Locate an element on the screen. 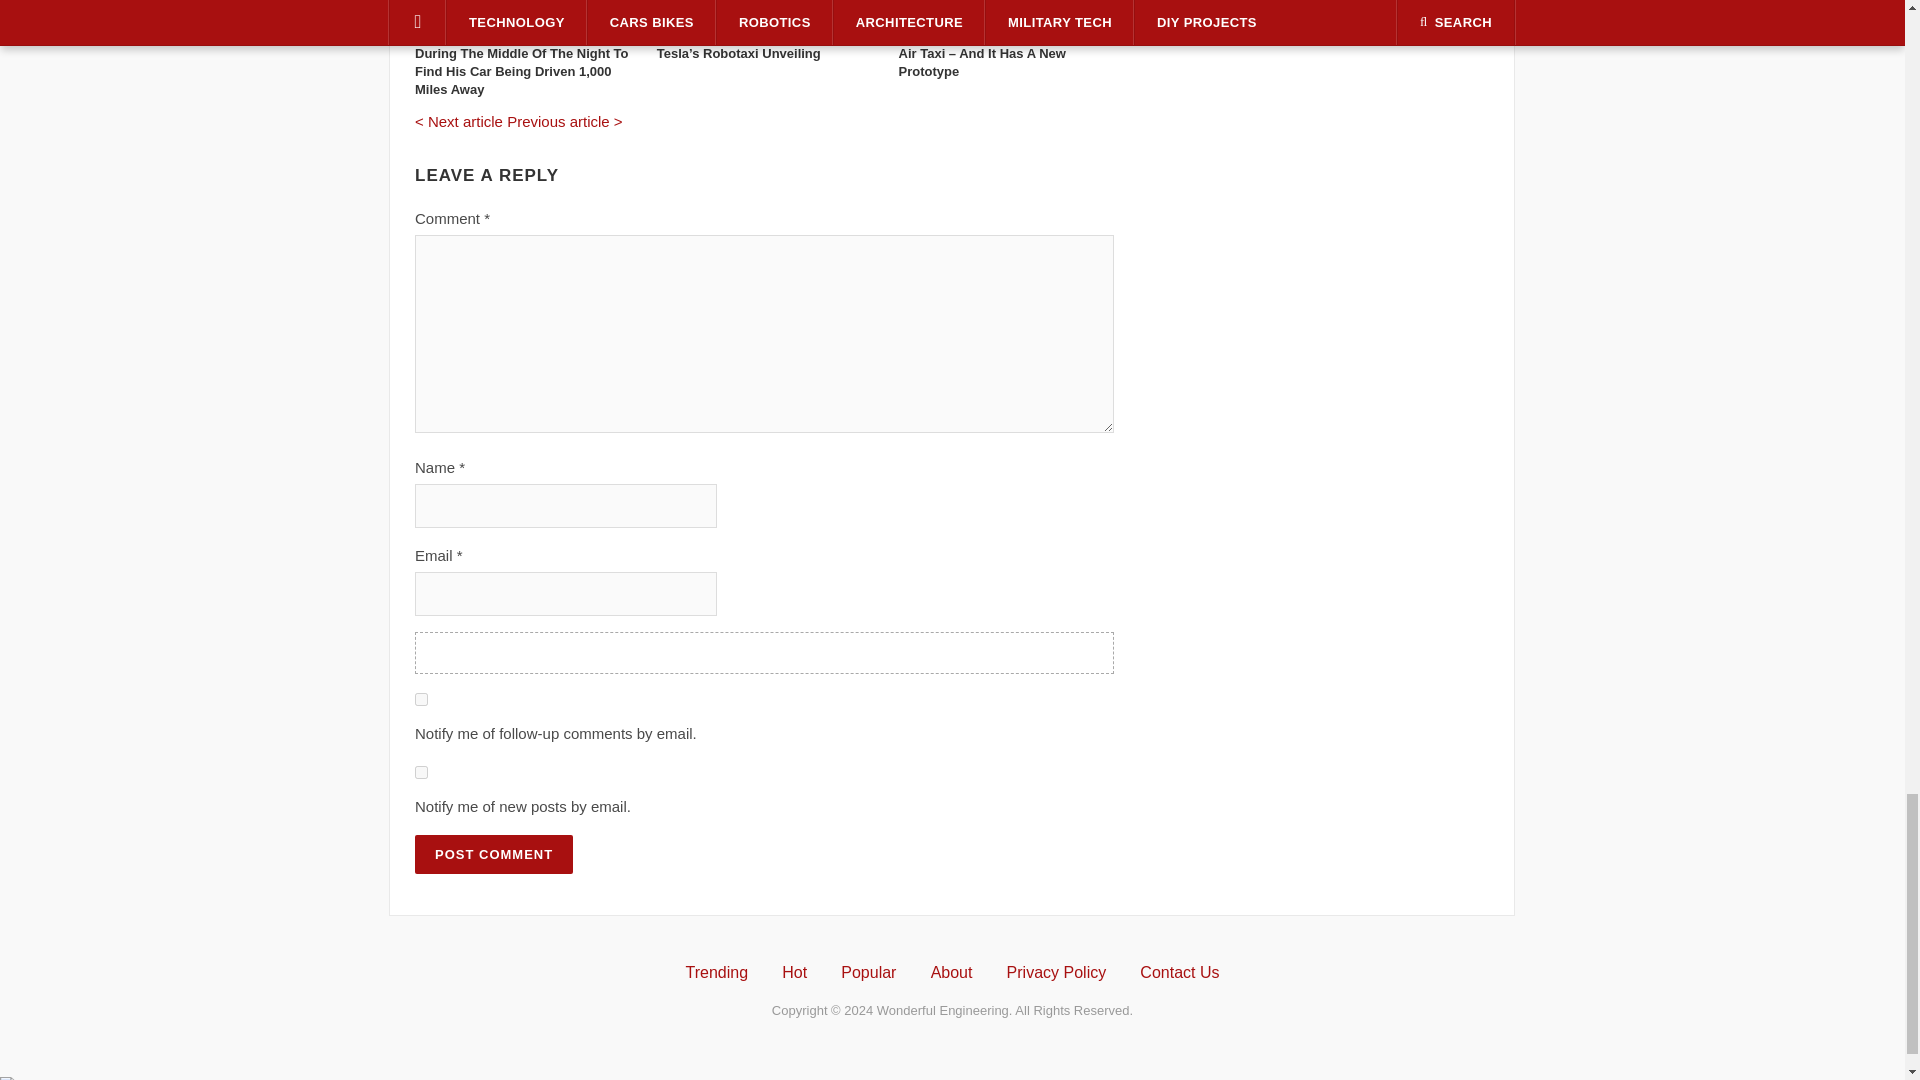  Post Comment is located at coordinates (493, 854).